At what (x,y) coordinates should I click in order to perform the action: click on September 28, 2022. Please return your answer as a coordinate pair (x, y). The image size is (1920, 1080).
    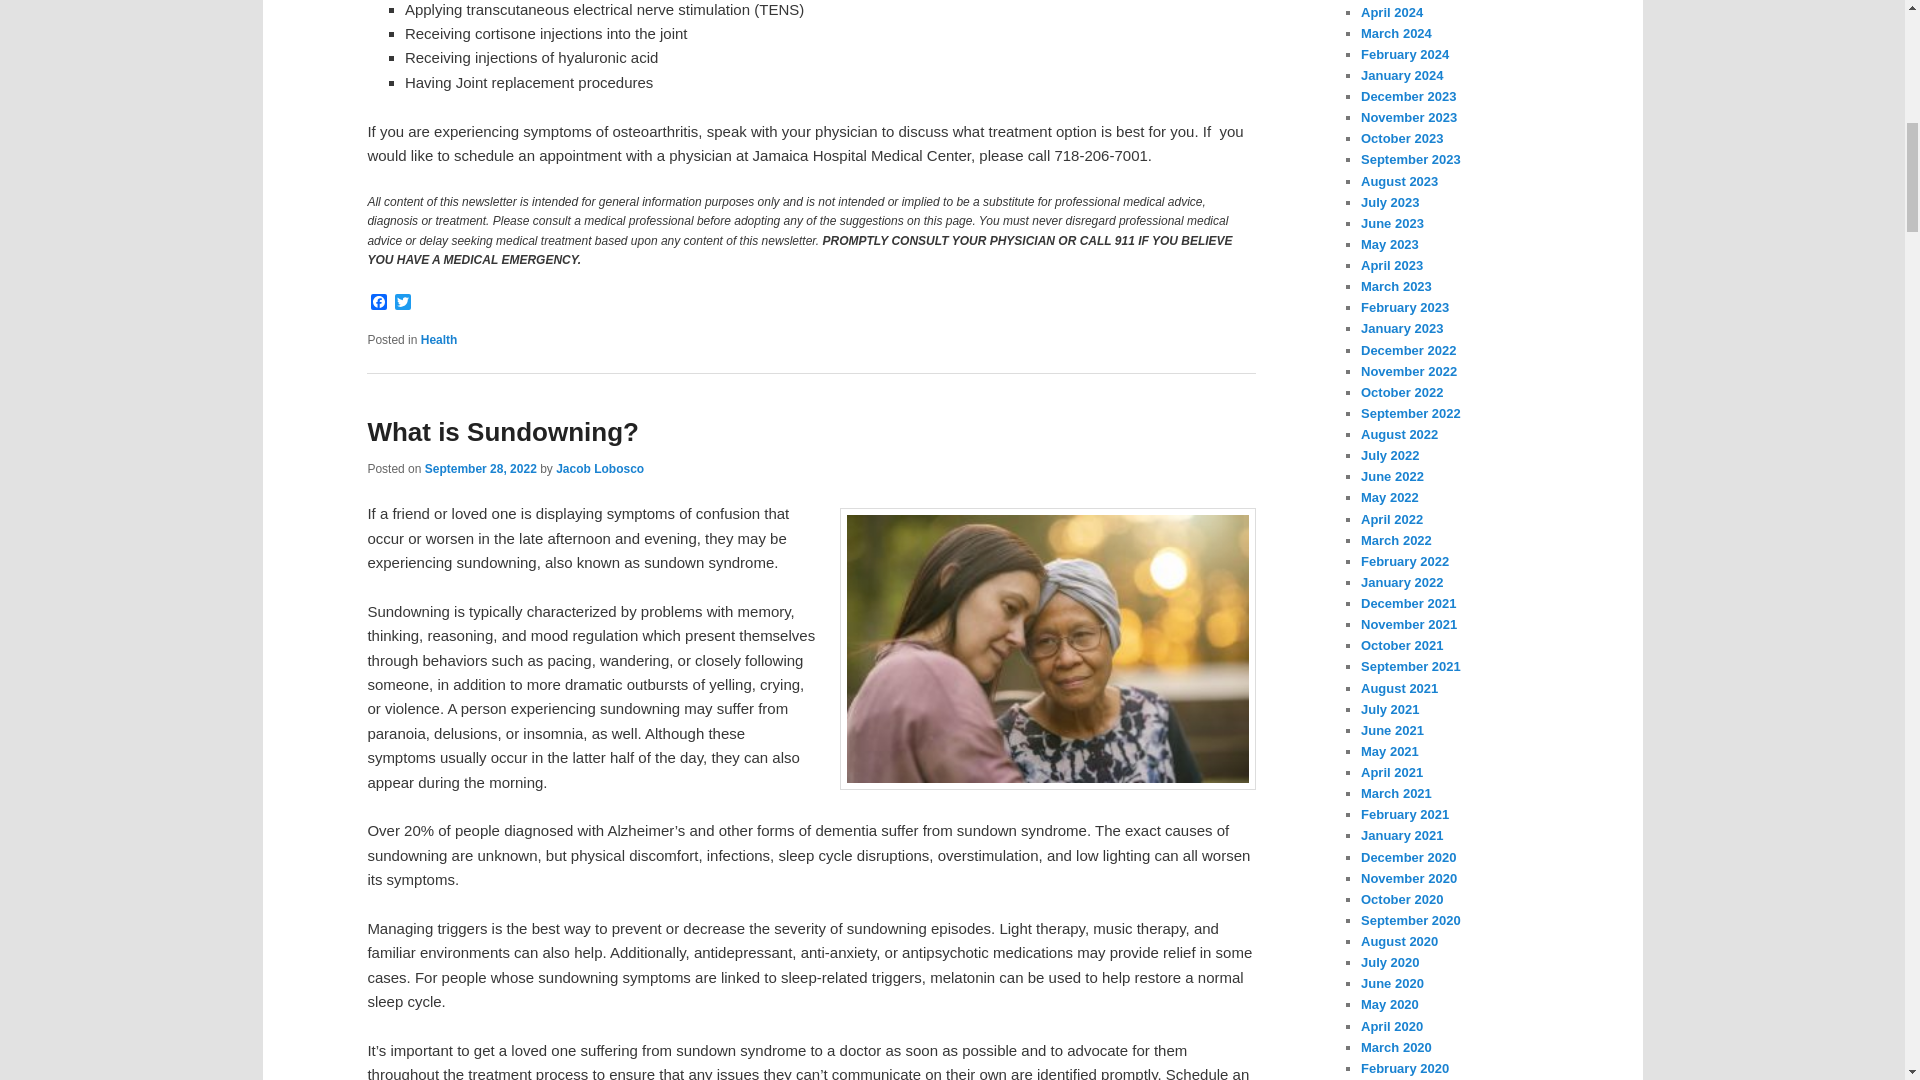
    Looking at the image, I should click on (480, 469).